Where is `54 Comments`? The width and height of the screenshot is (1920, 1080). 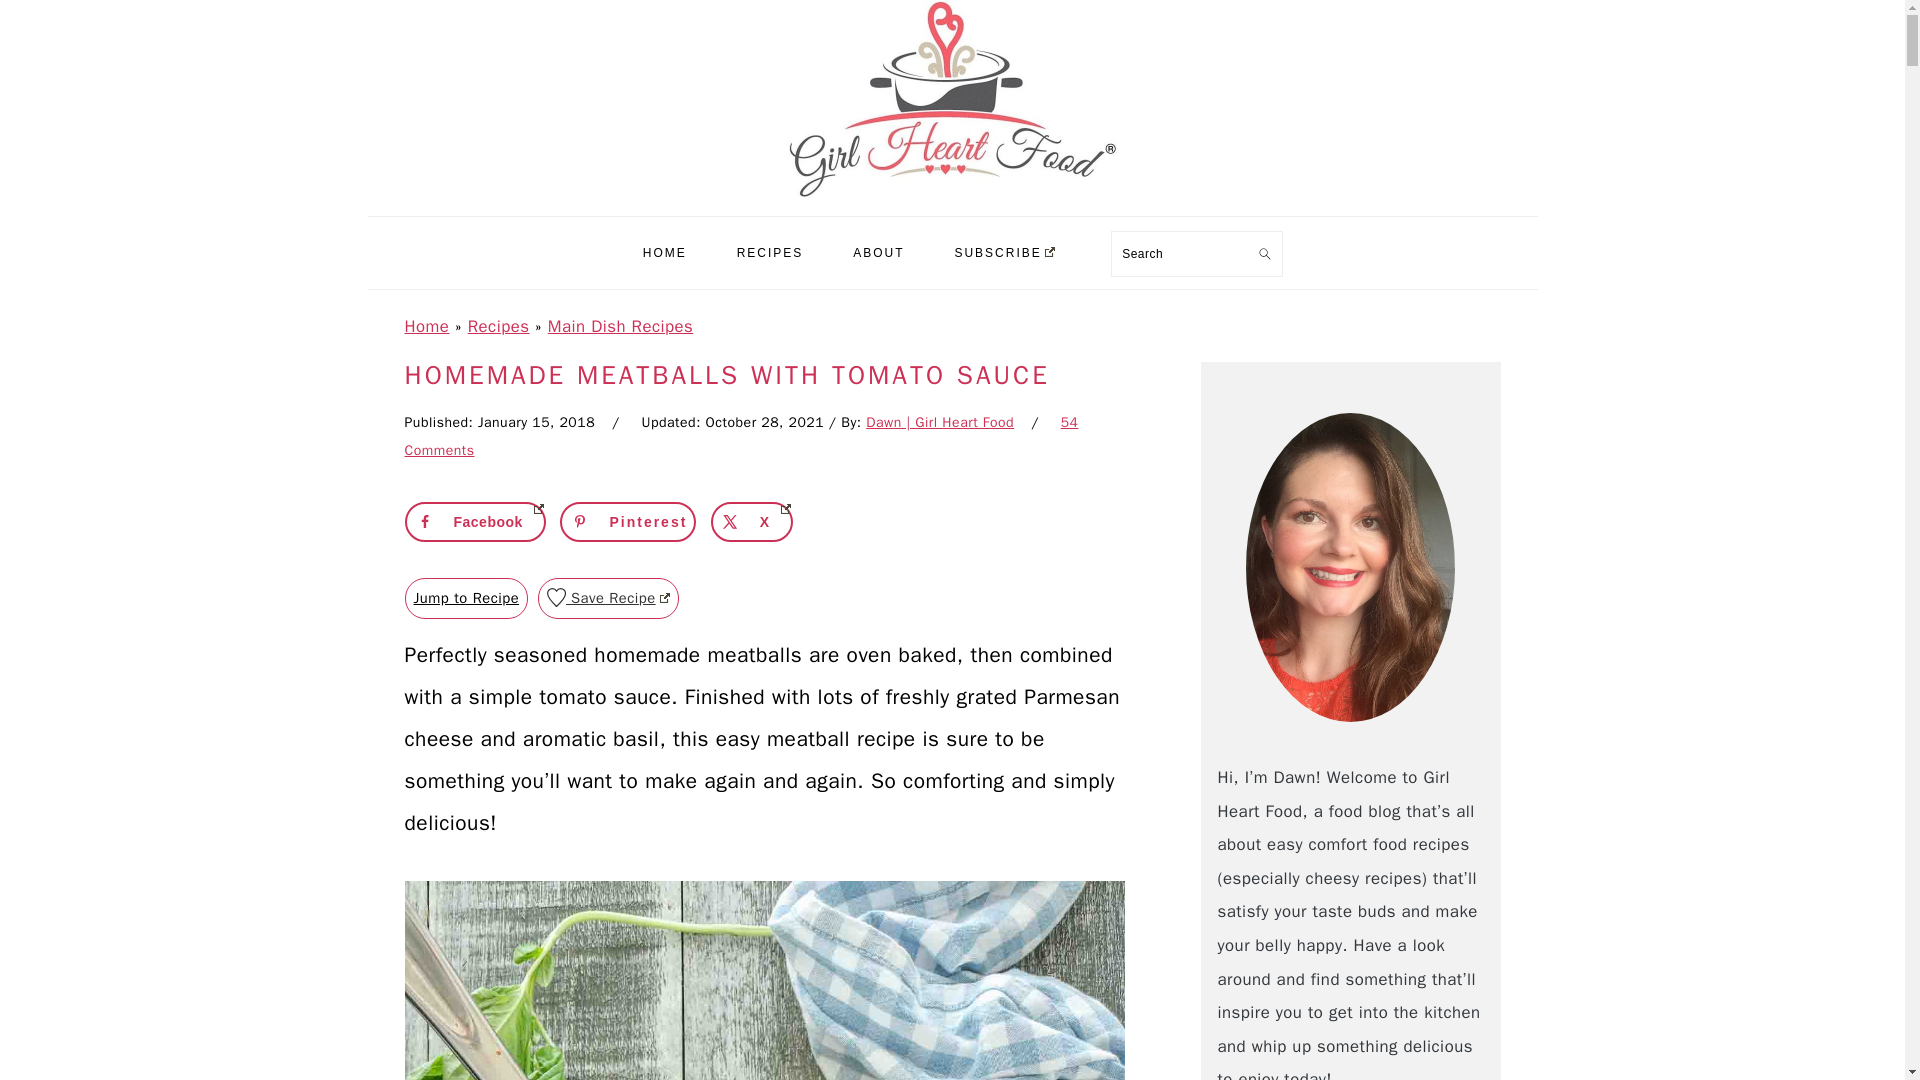
54 Comments is located at coordinates (740, 436).